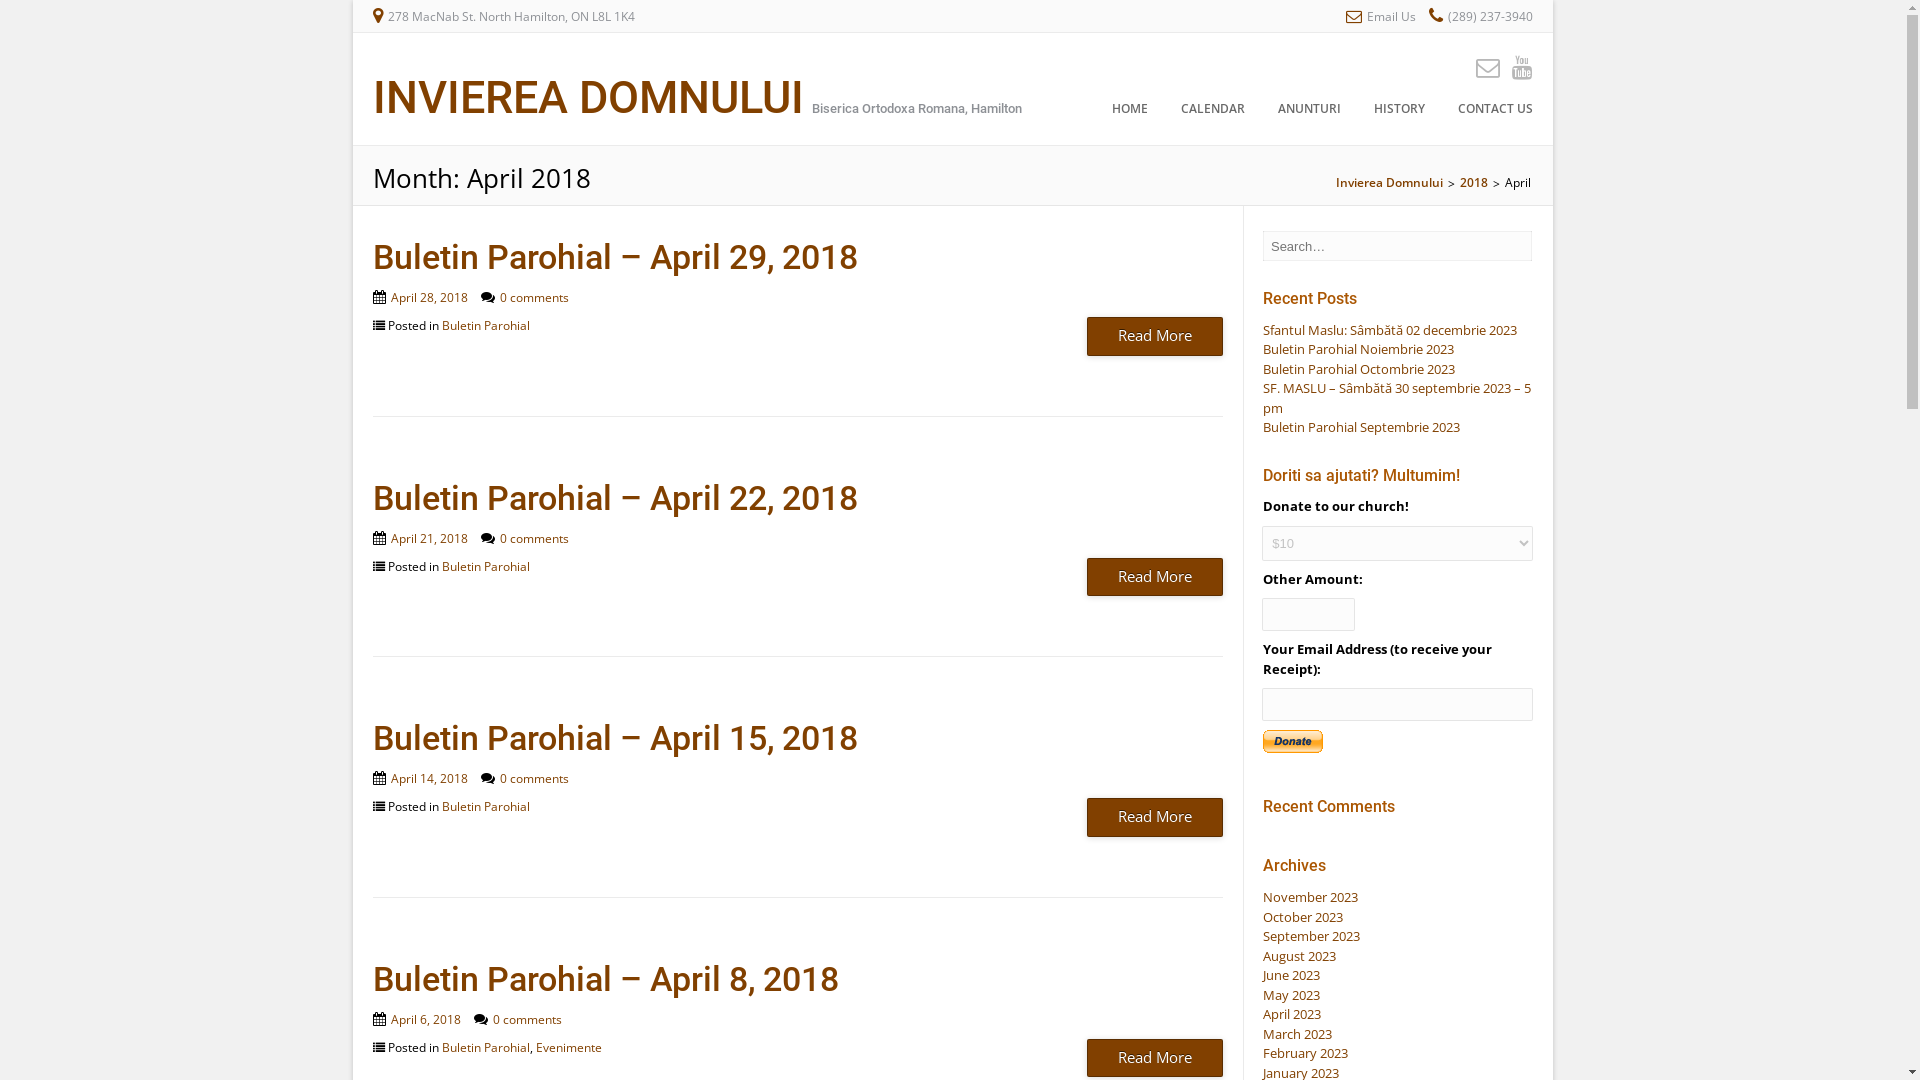 The width and height of the screenshot is (1920, 1080). I want to click on Email Us, so click(1390, 16).